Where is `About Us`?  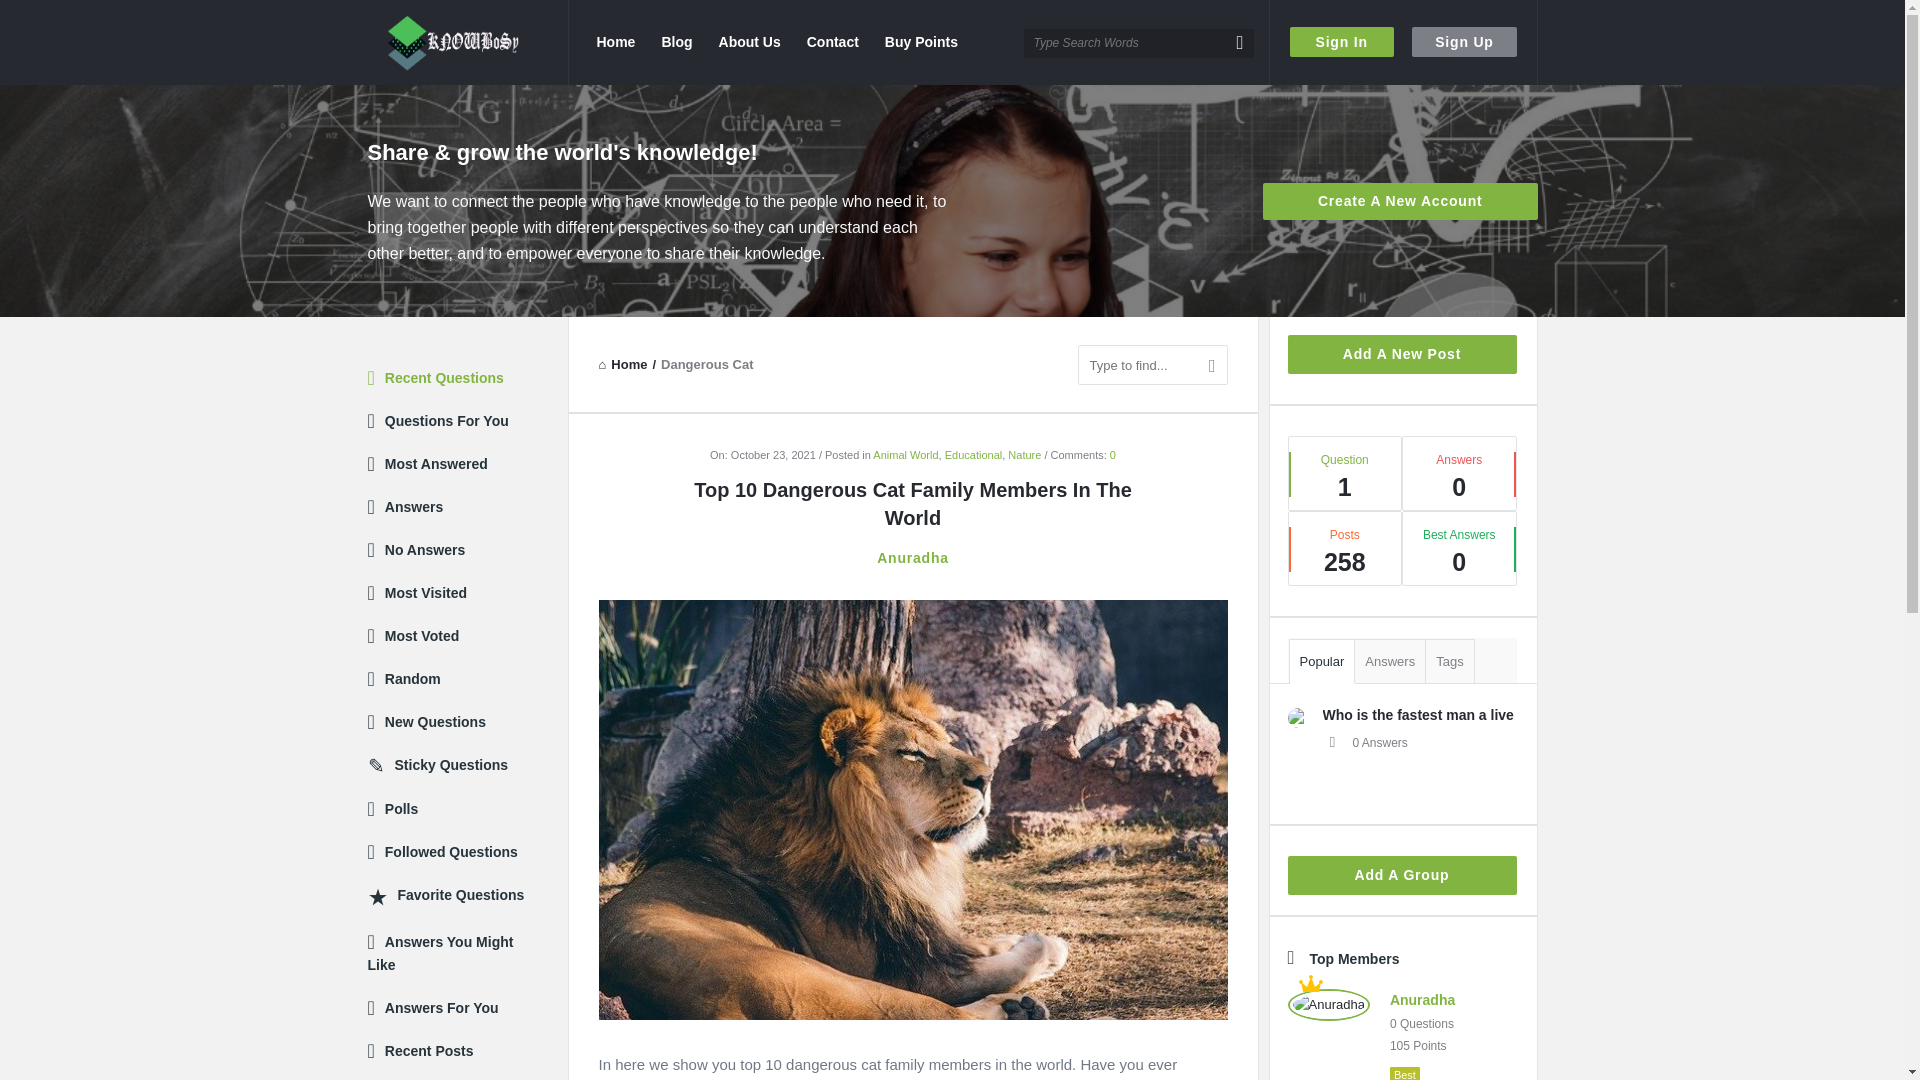
About Us is located at coordinates (750, 42).